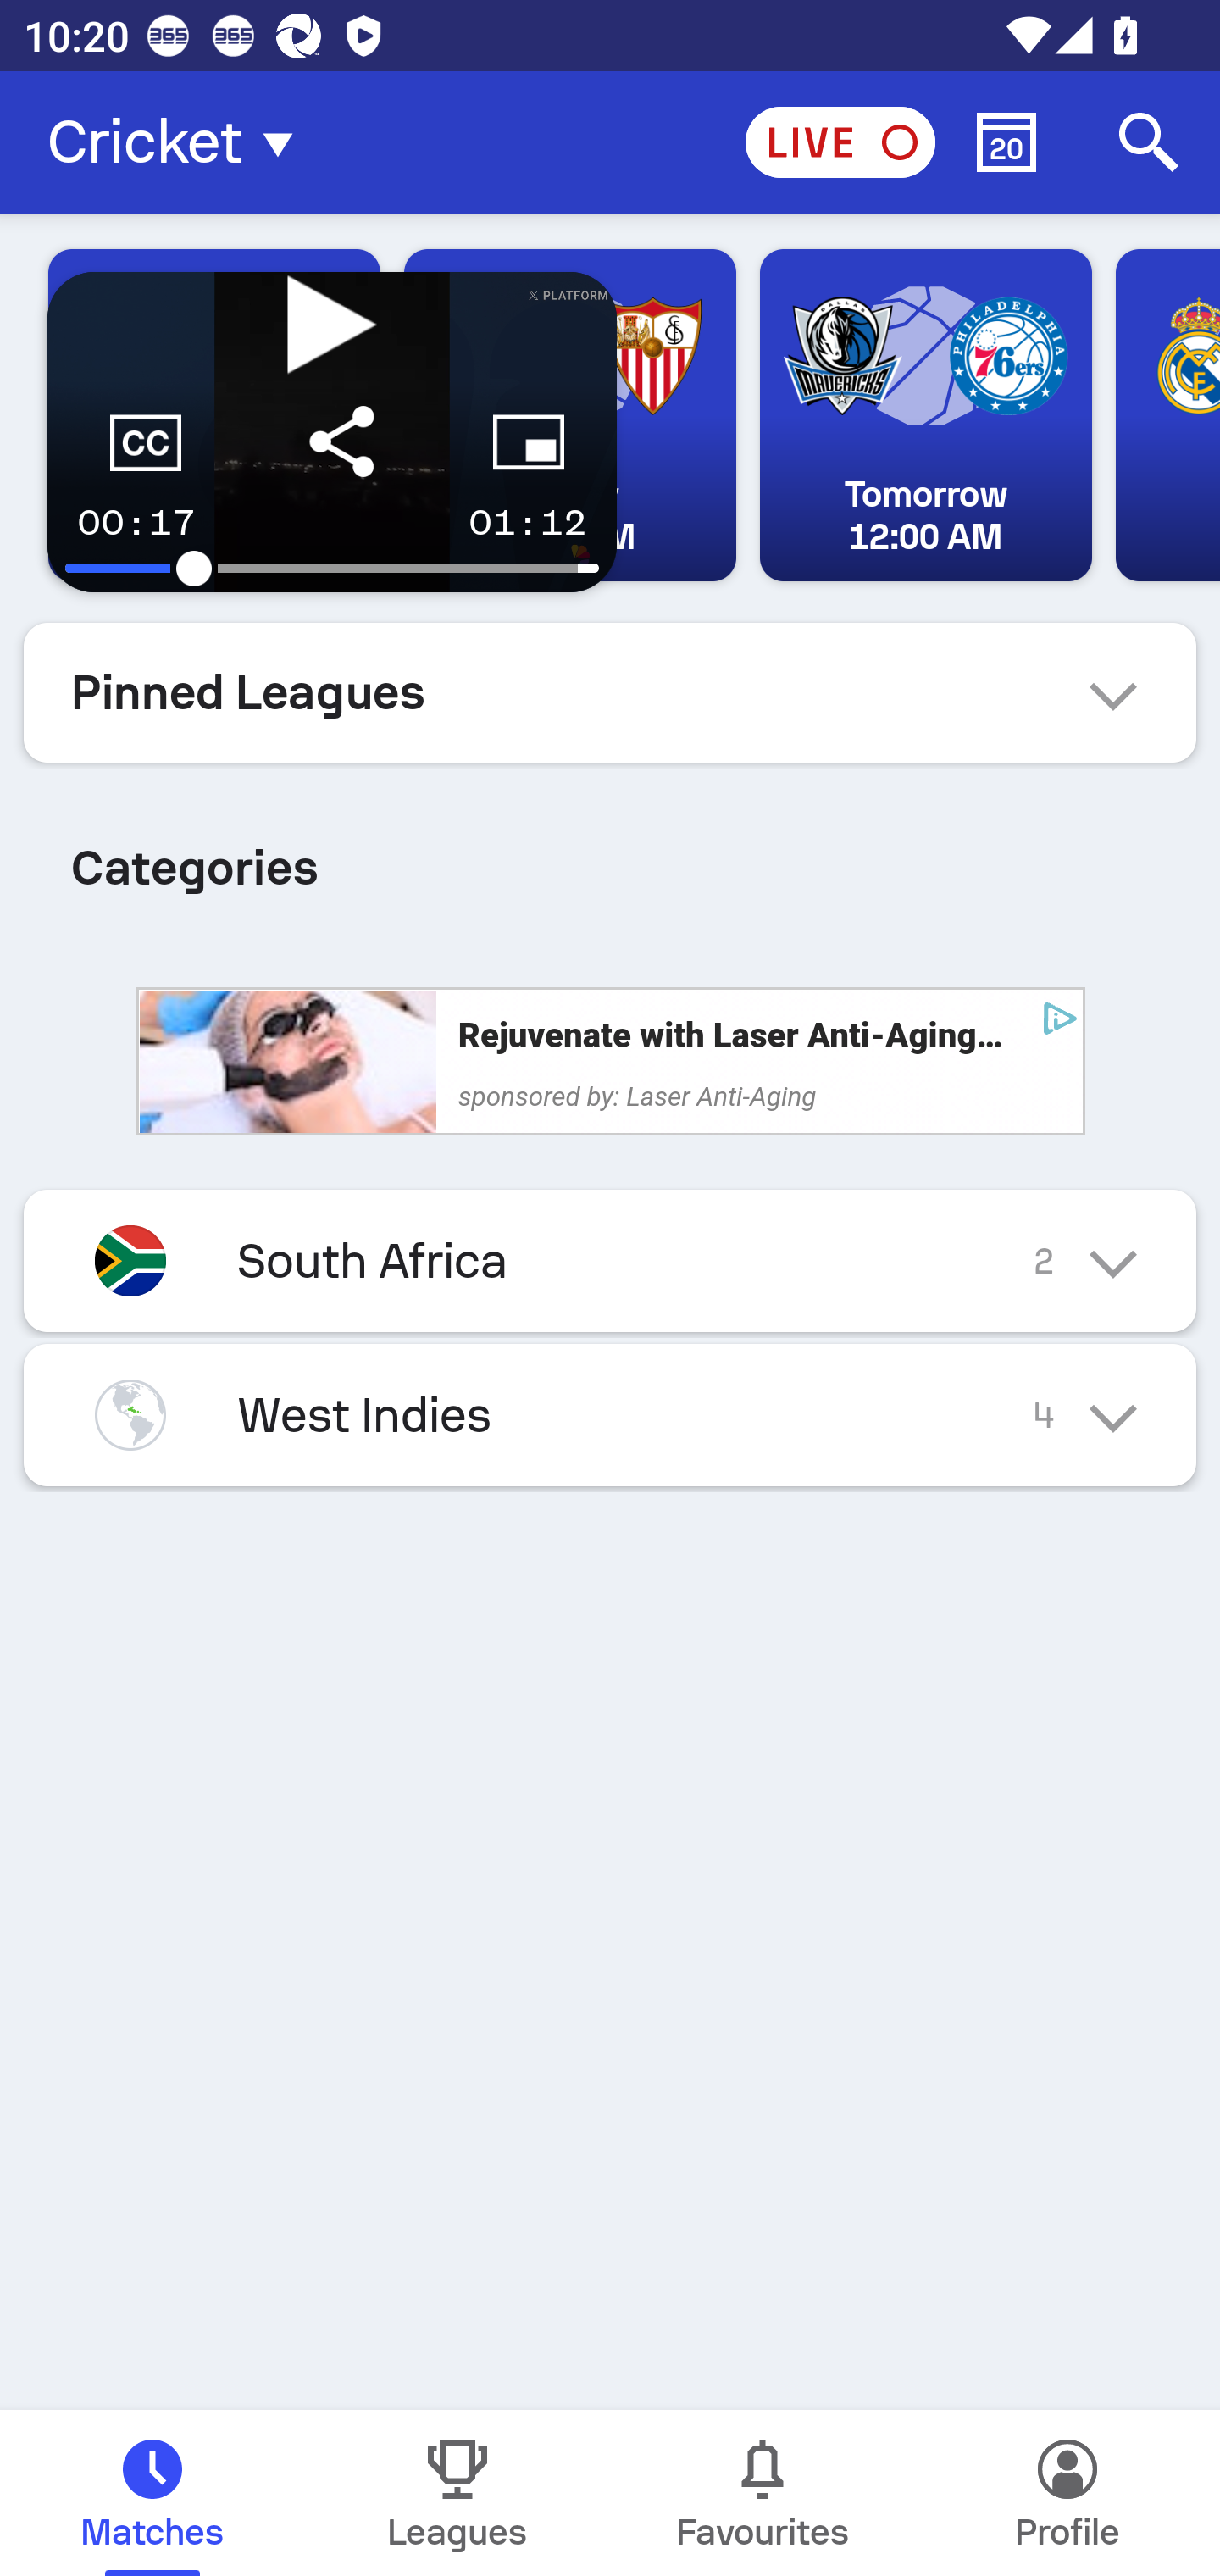 The width and height of the screenshot is (1220, 2576). What do you see at coordinates (1059, 1017) in the screenshot?
I see `achoice` at bounding box center [1059, 1017].